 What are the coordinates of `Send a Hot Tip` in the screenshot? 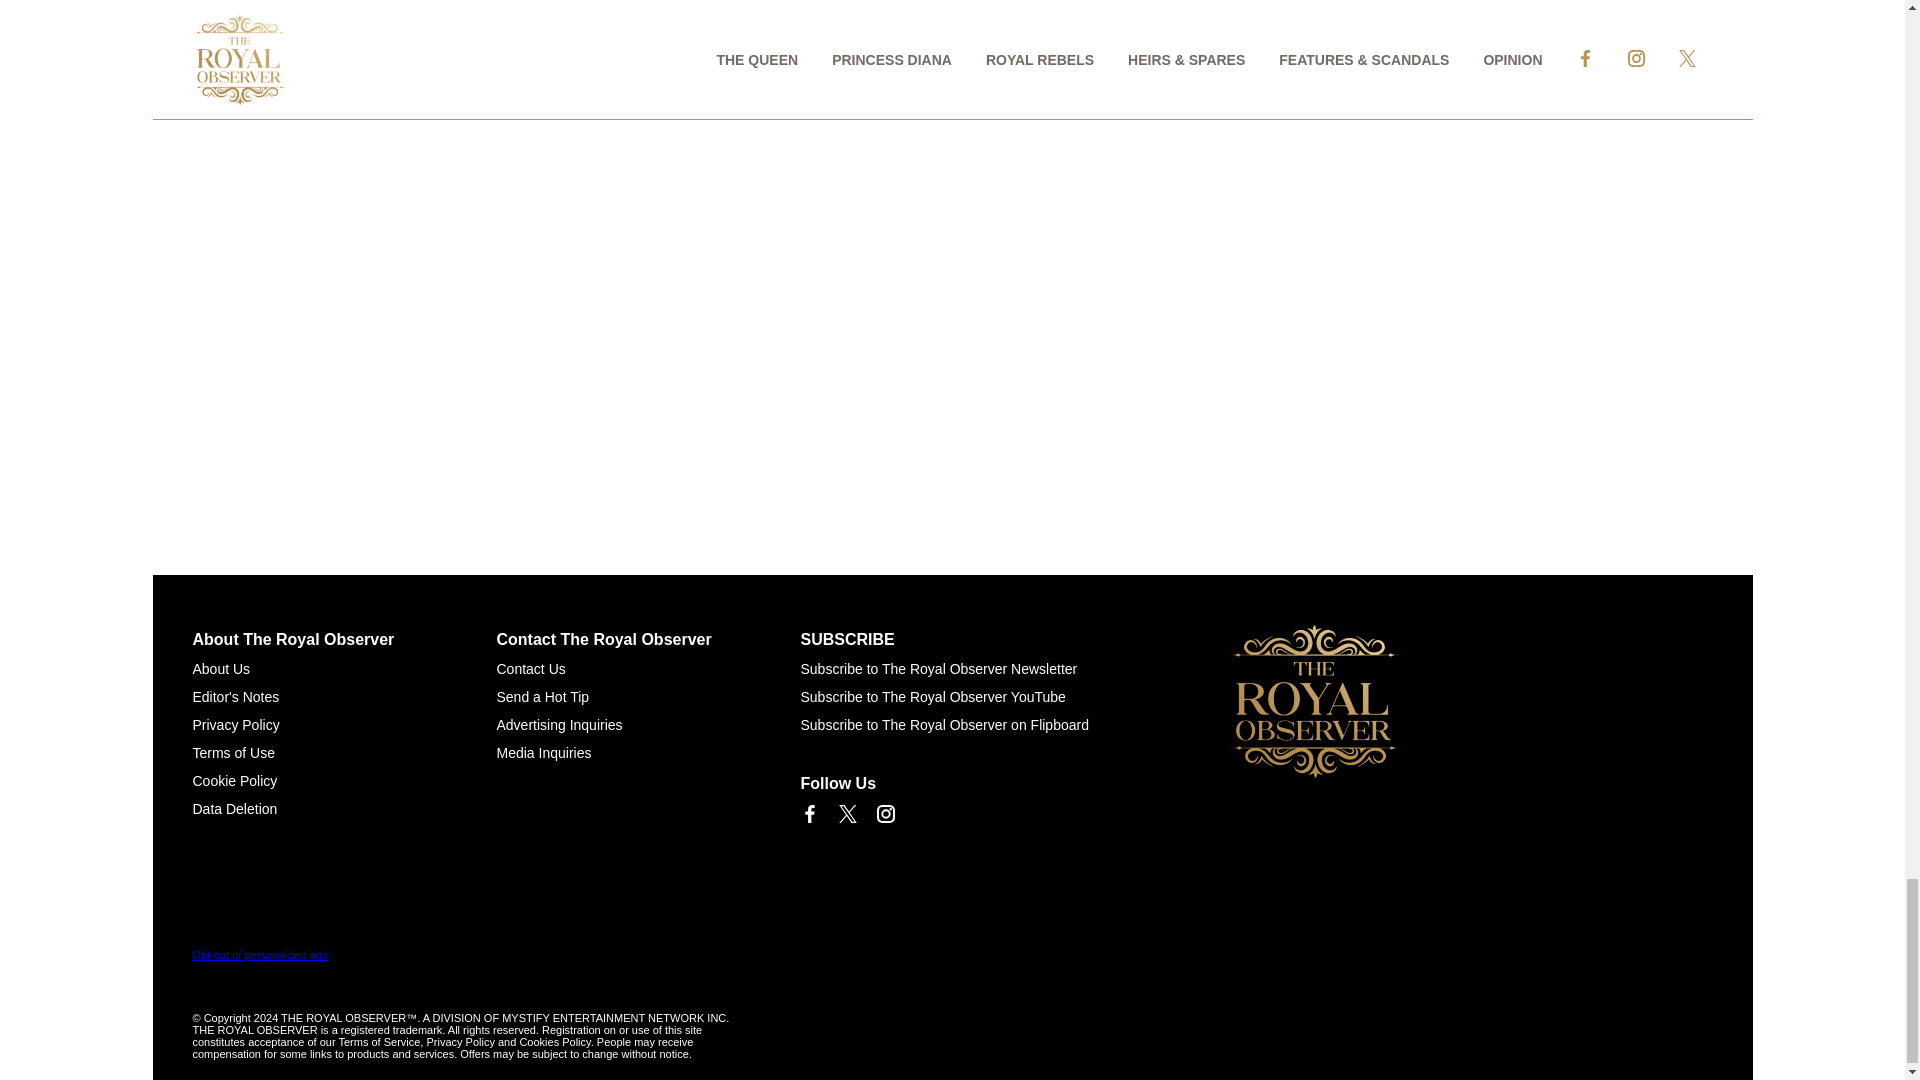 It's located at (542, 697).